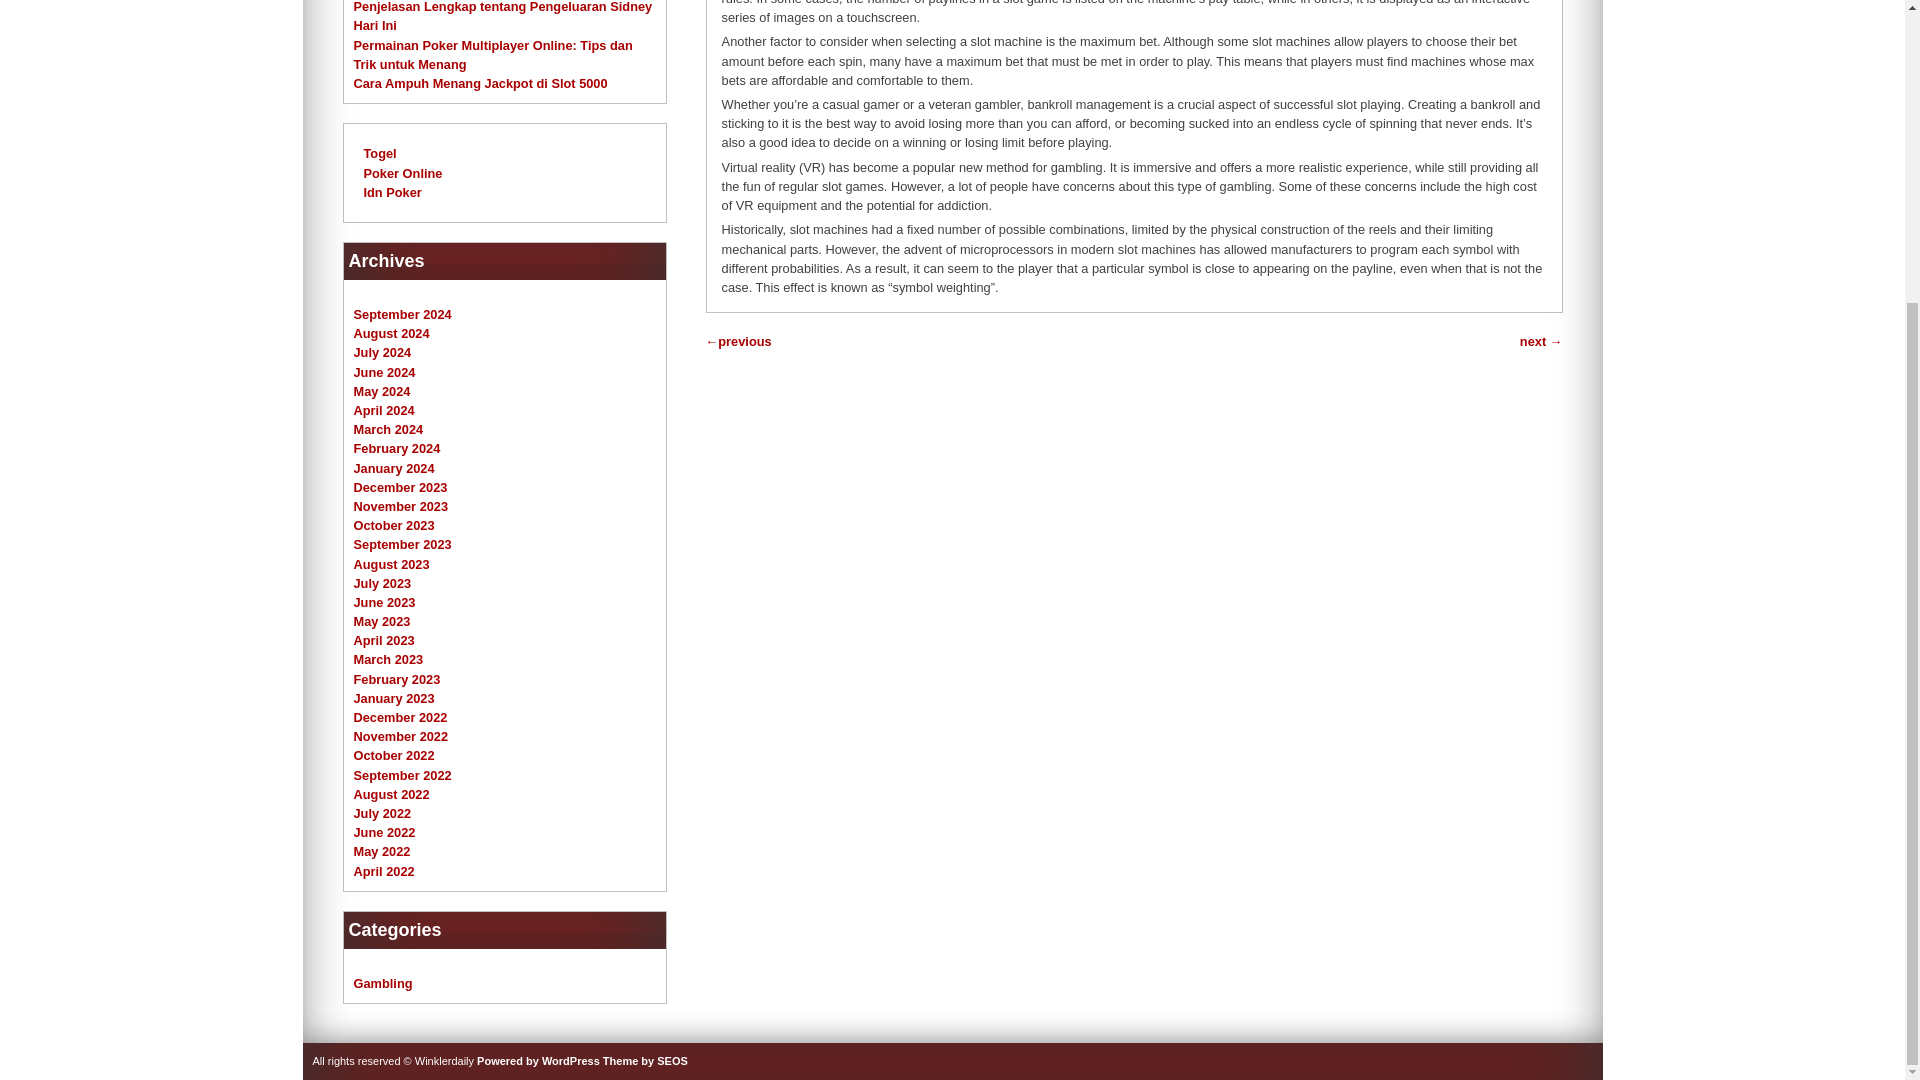 The width and height of the screenshot is (1920, 1080). What do you see at coordinates (502, 16) in the screenshot?
I see `Penjelasan Lengkap tentang Pengeluaran Sidney Hari Ini` at bounding box center [502, 16].